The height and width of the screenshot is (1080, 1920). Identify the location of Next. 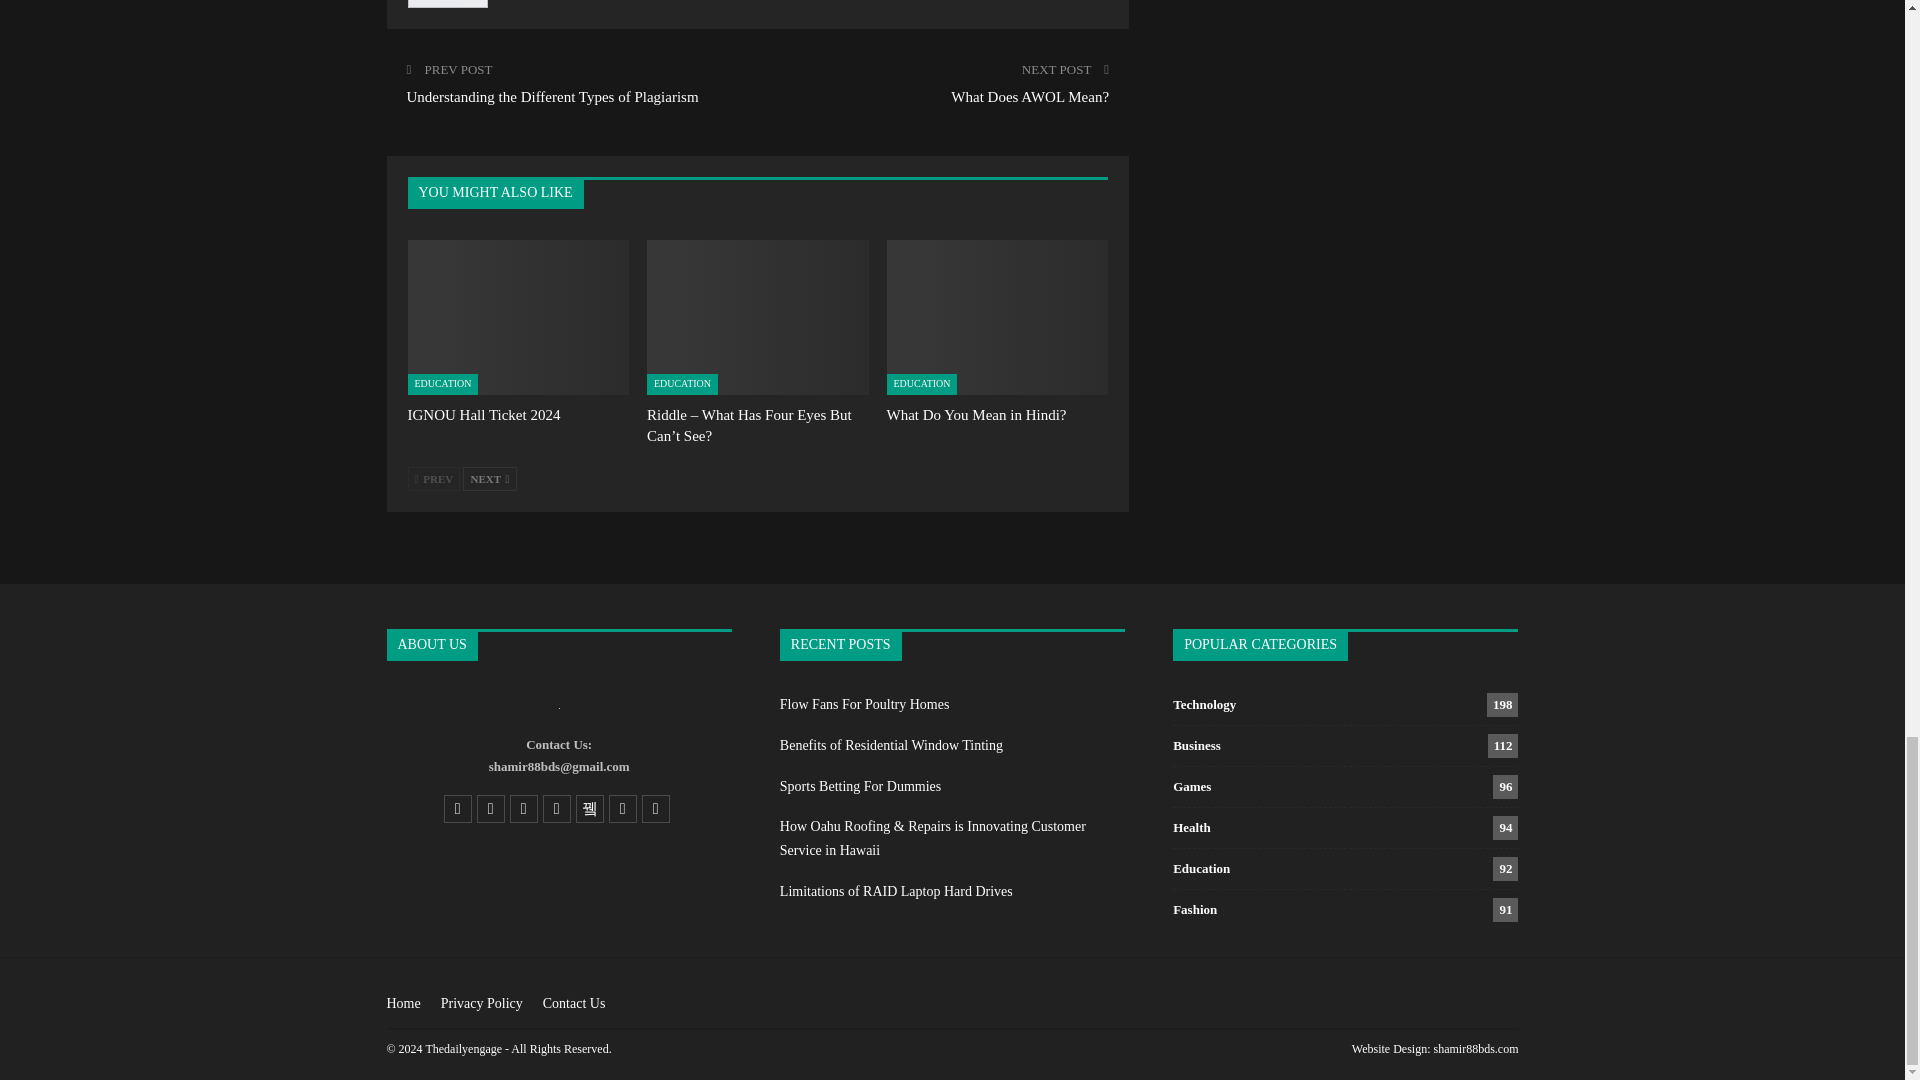
(489, 478).